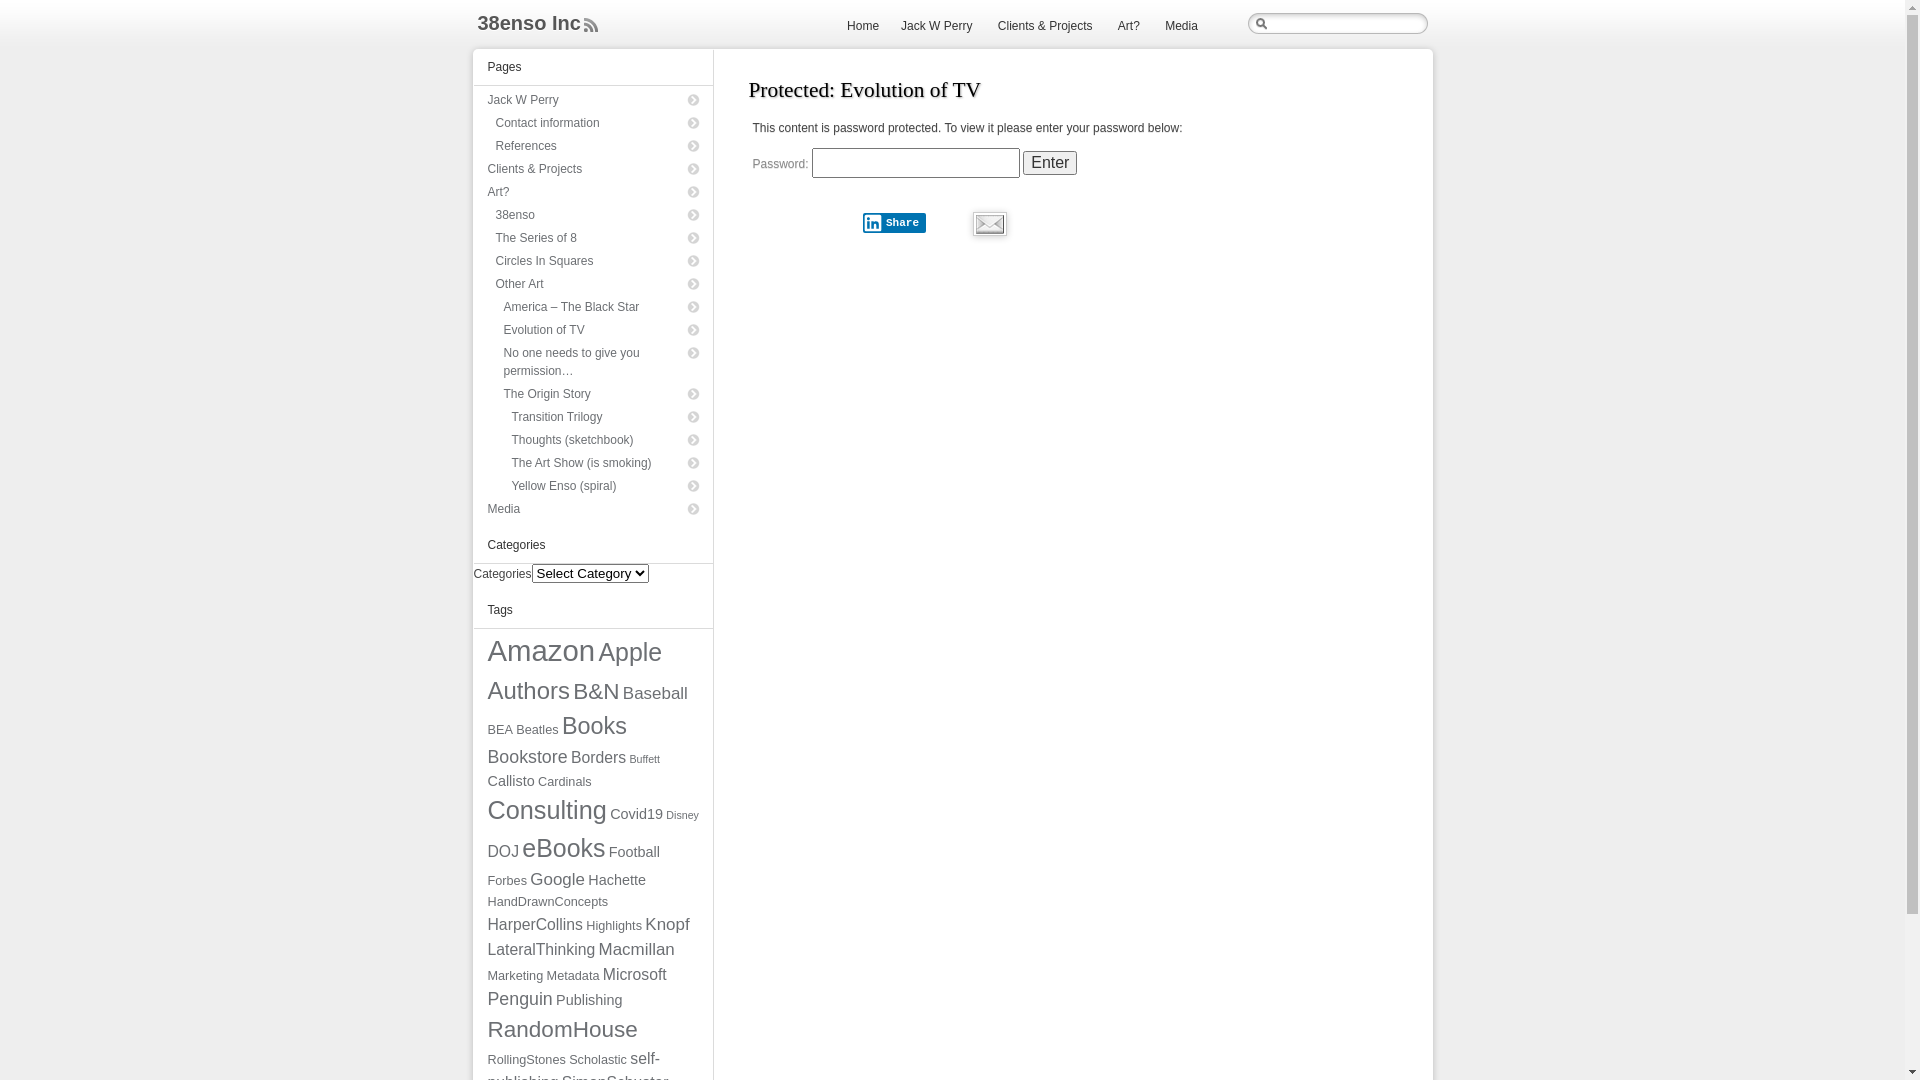 The height and width of the screenshot is (1080, 1920). Describe the element at coordinates (598, 758) in the screenshot. I see `Borders` at that location.